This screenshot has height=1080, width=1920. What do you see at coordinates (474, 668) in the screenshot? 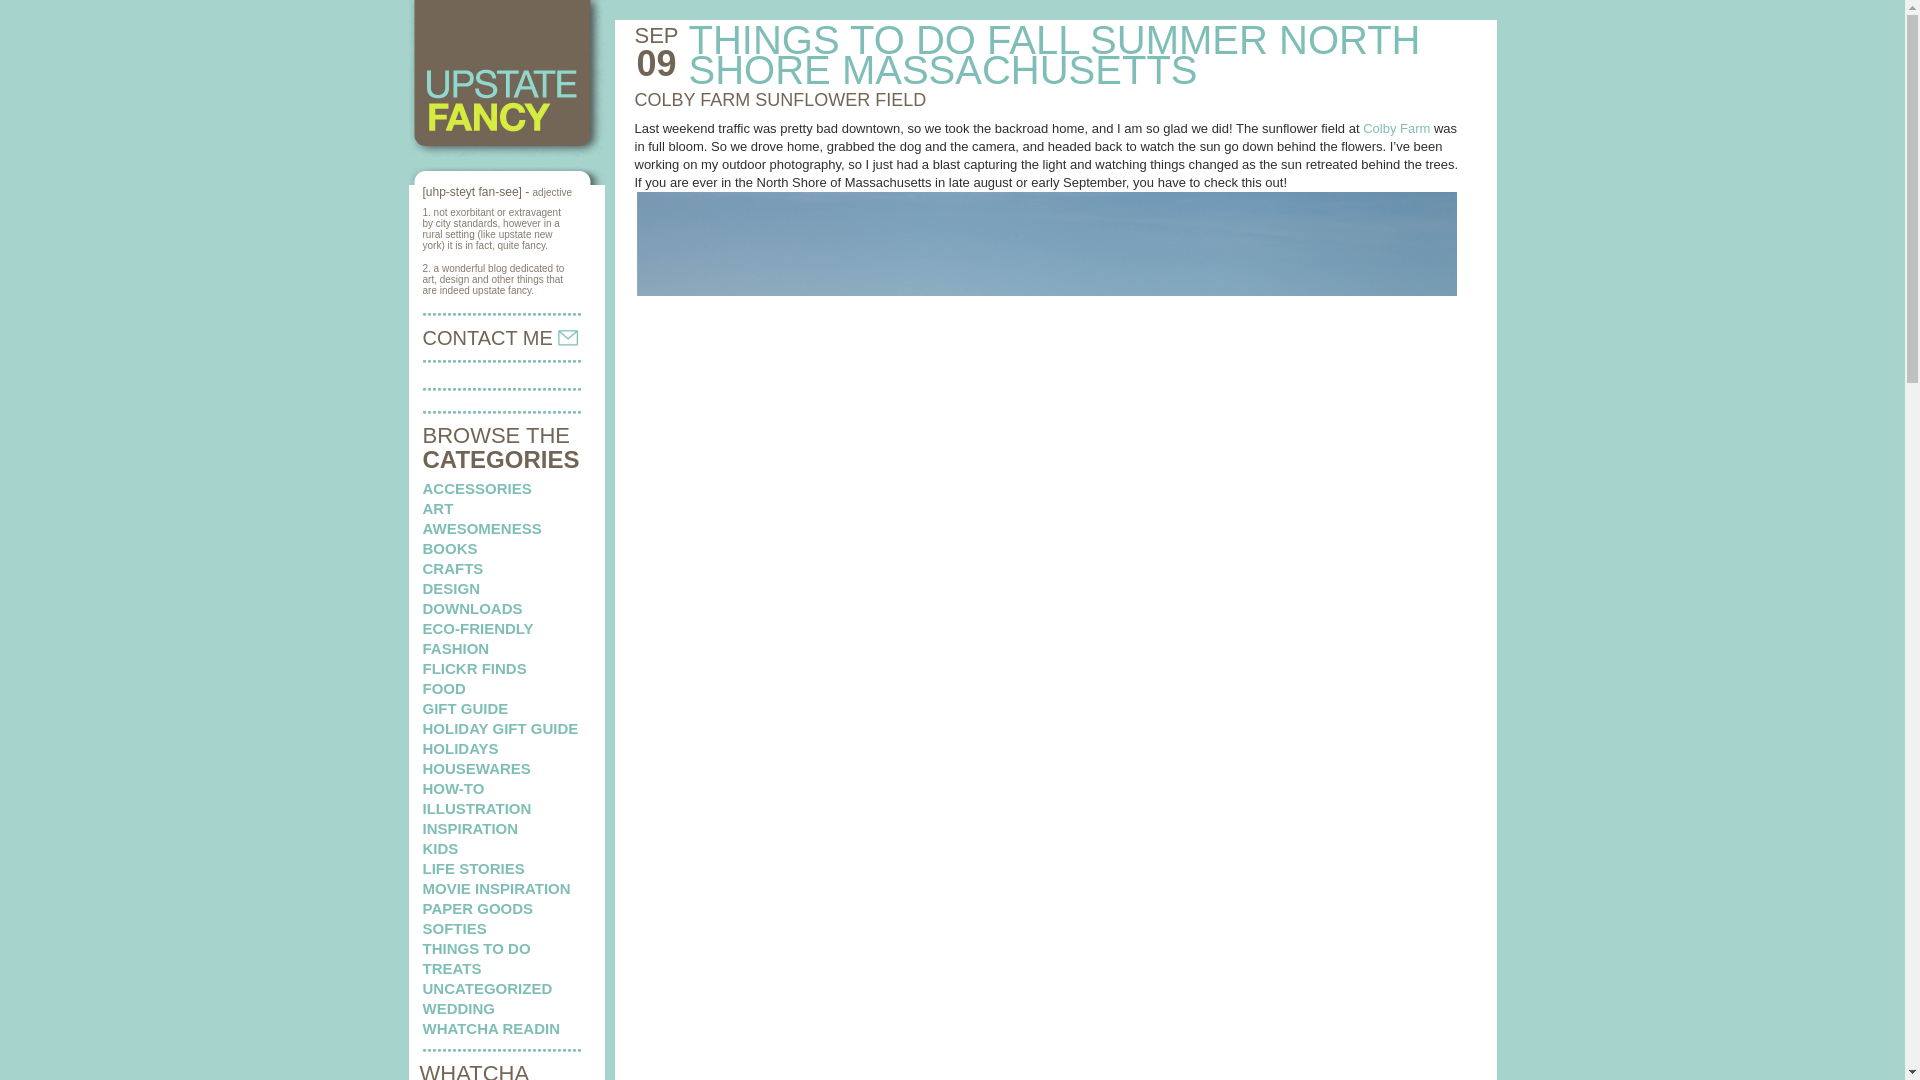
I see `FLICKR FINDS` at bounding box center [474, 668].